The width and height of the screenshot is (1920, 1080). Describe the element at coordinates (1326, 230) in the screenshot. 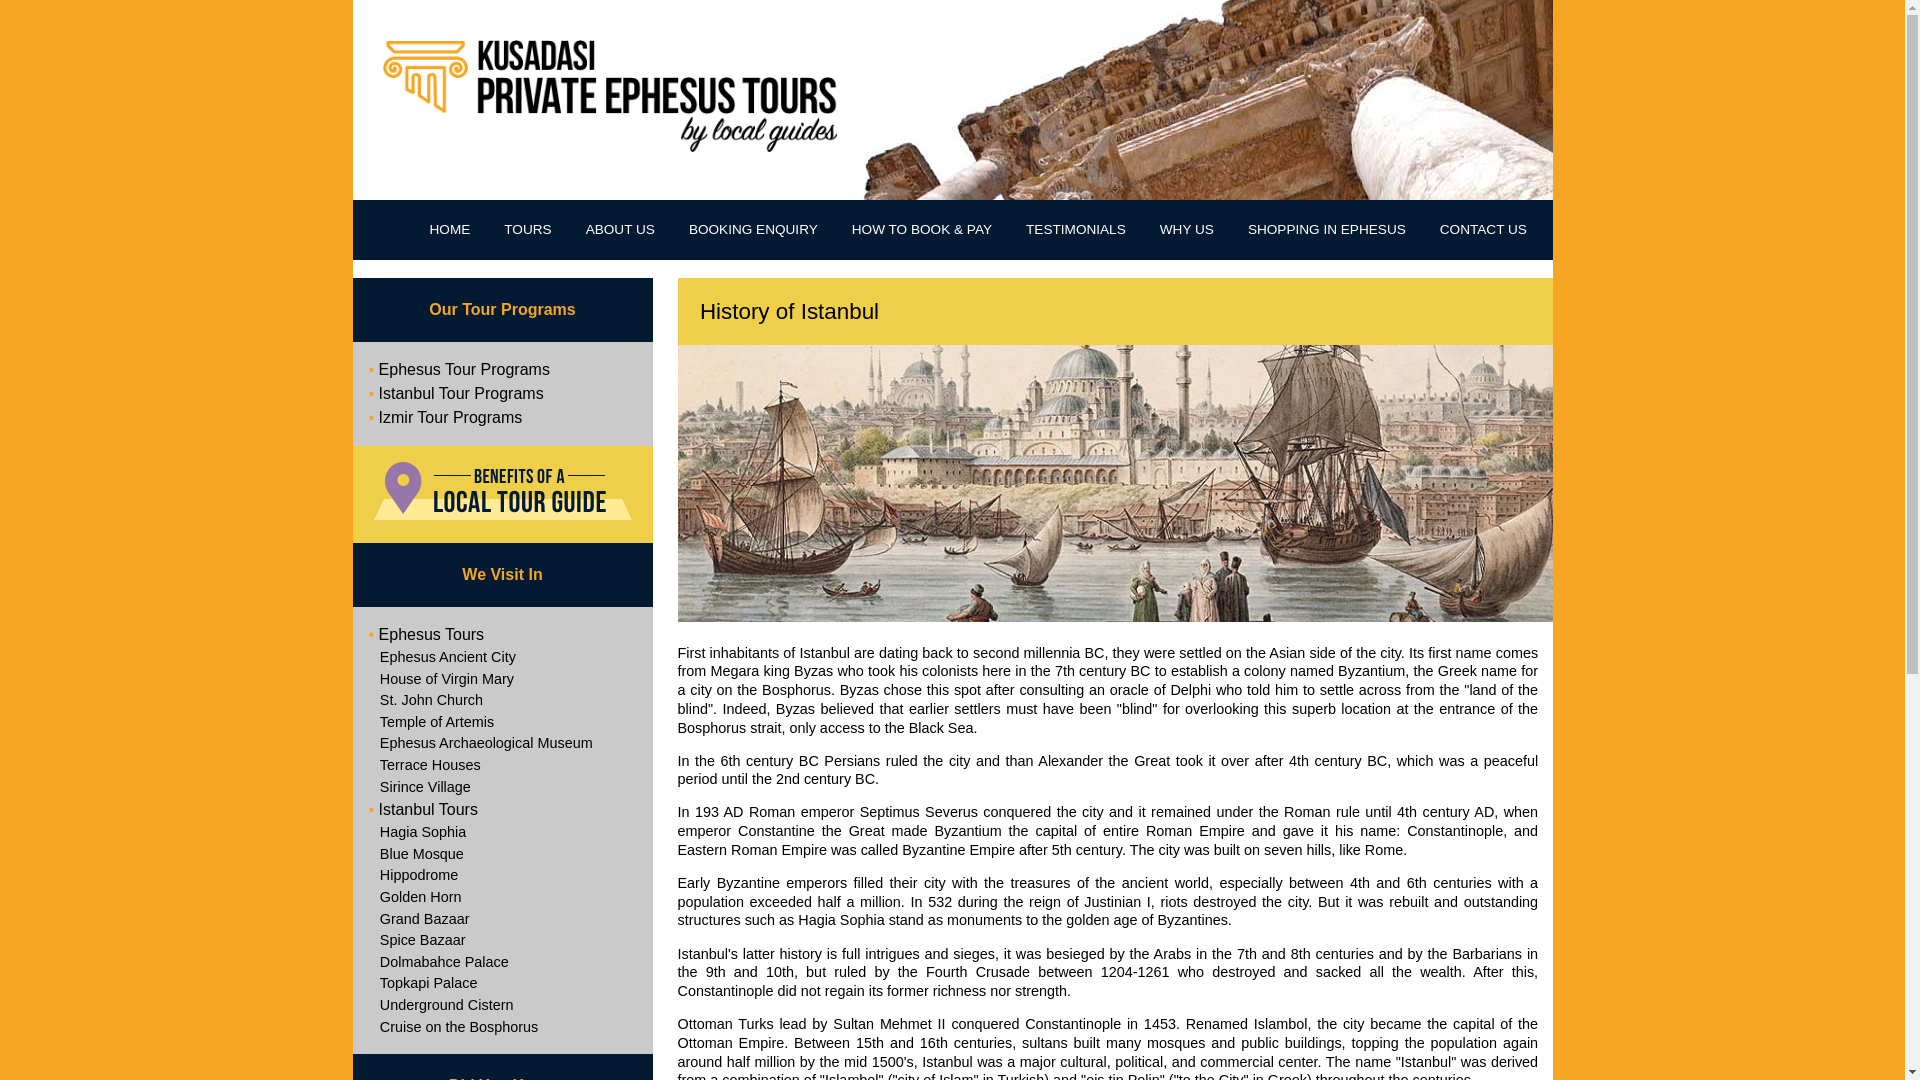

I see `SHOPPING IN EPHESUS` at that location.